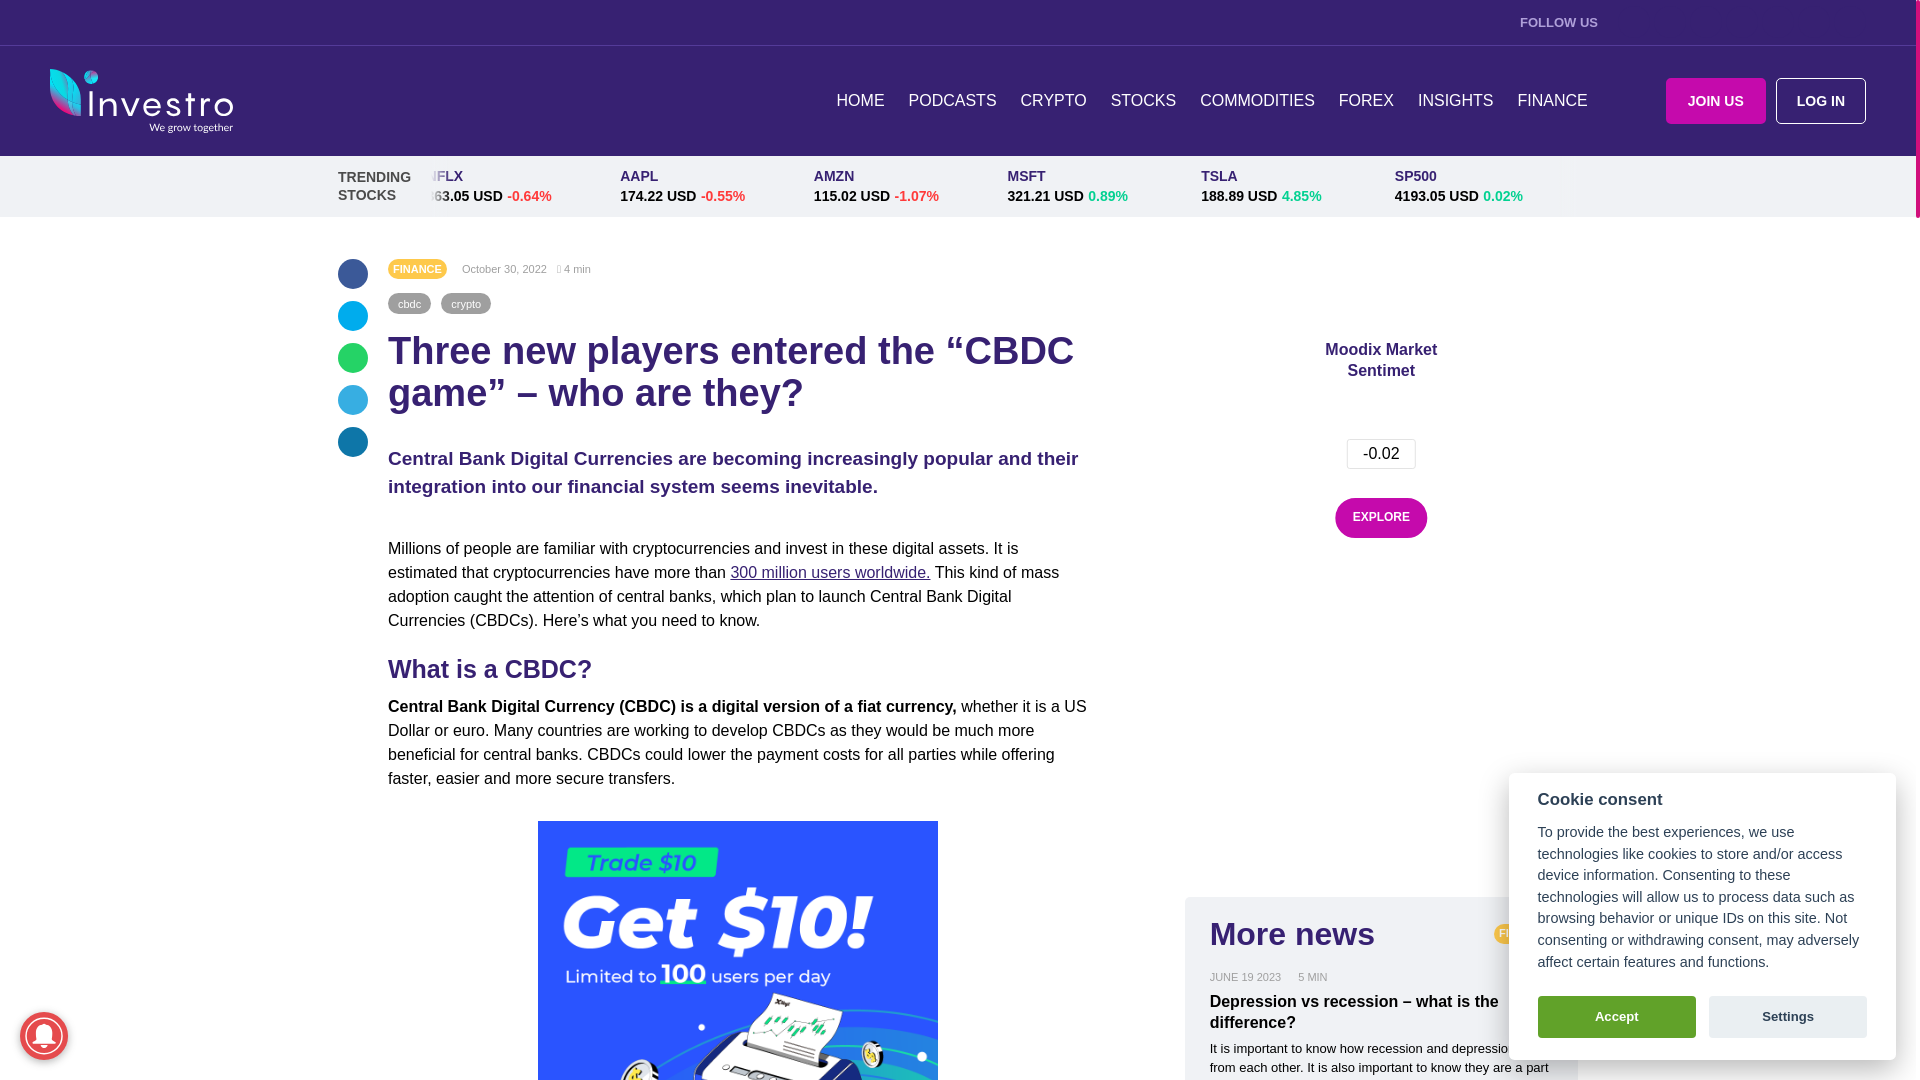 Image resolution: width=1920 pixels, height=1080 pixels. I want to click on crypto, so click(466, 303).